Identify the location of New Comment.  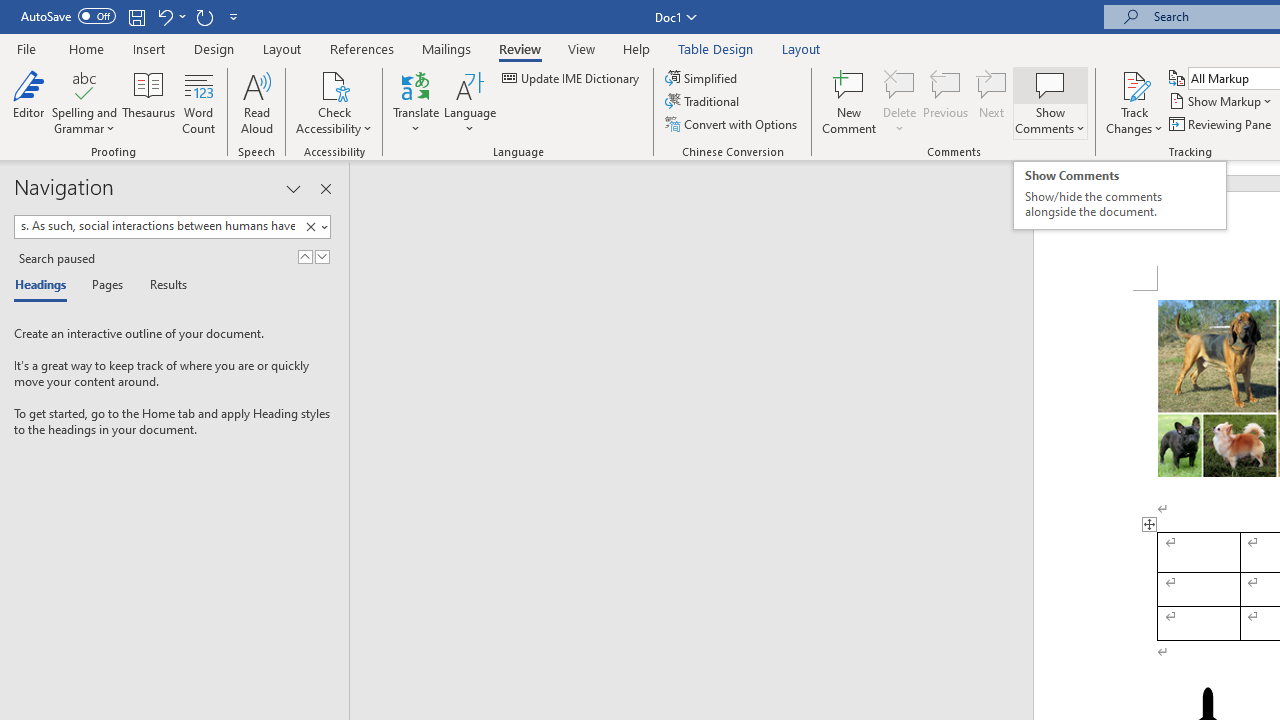
(850, 102).